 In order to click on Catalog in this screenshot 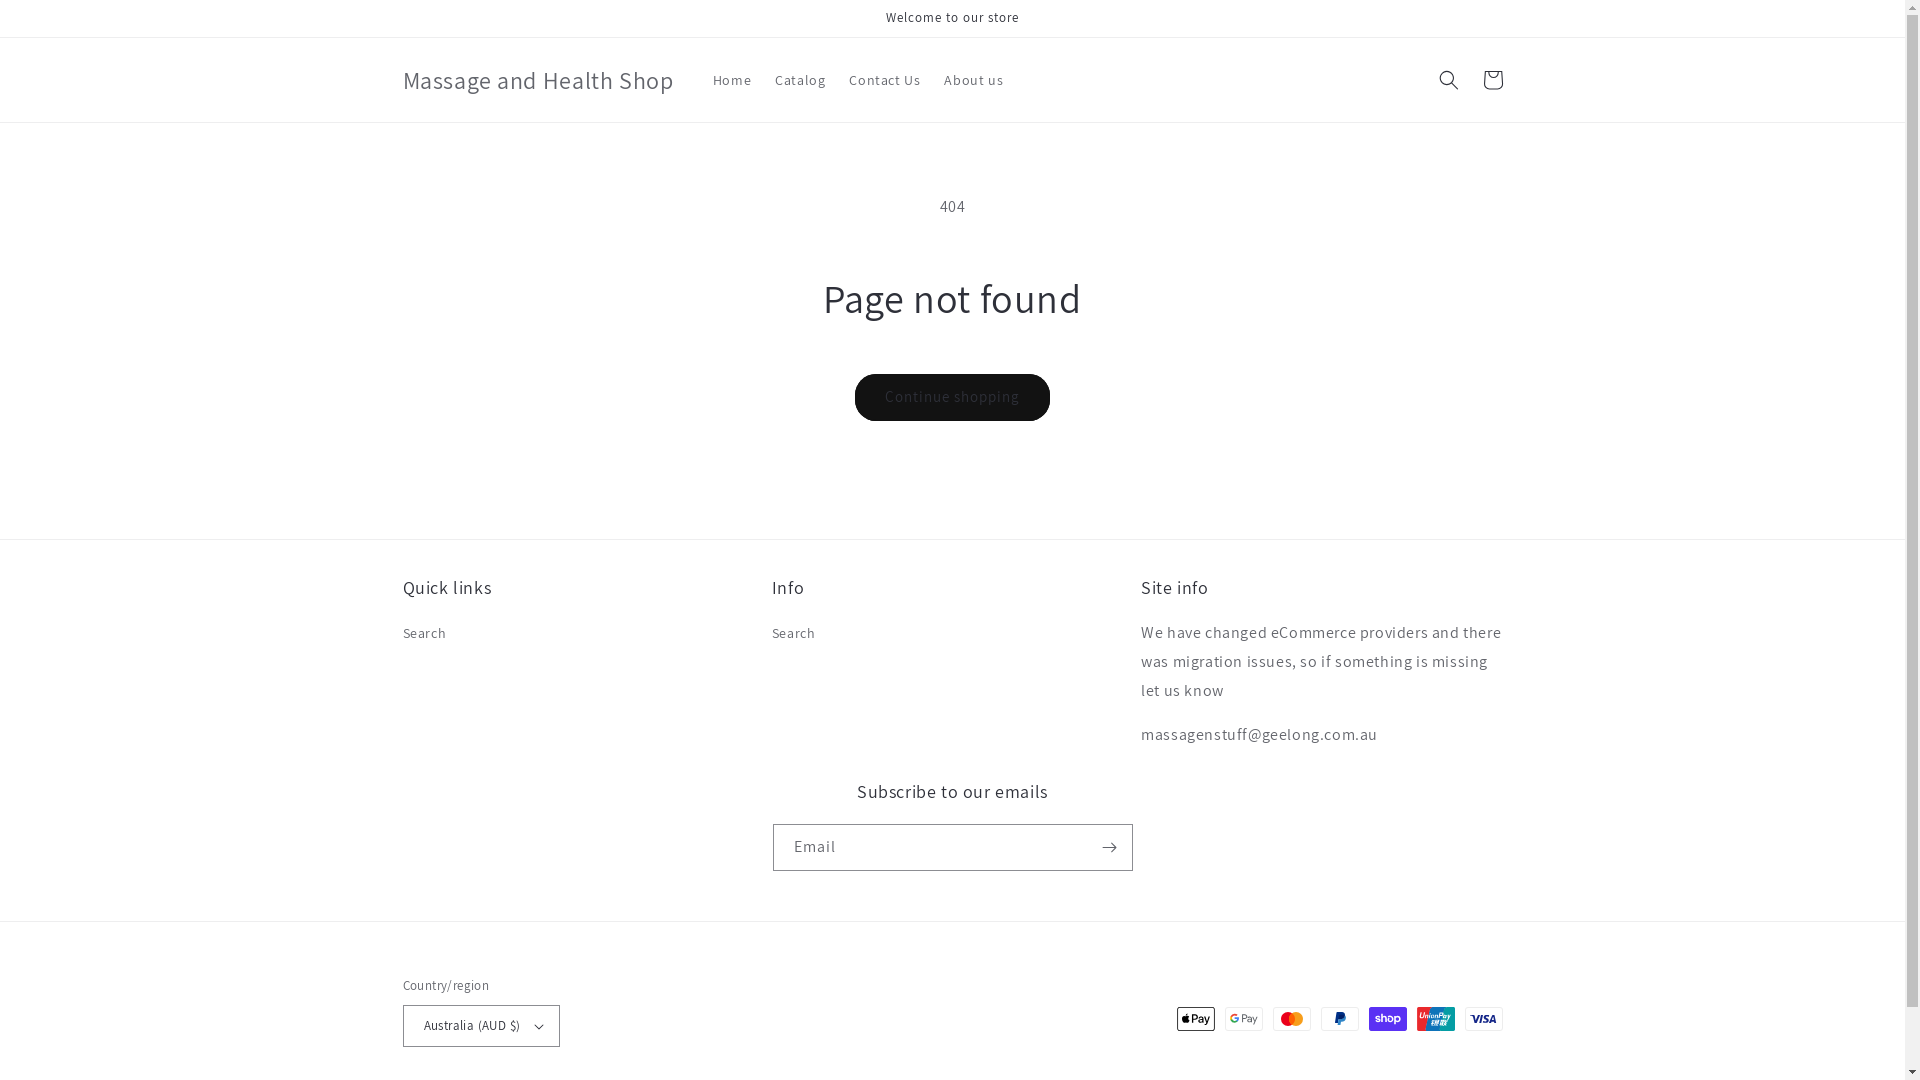, I will do `click(800, 80)`.